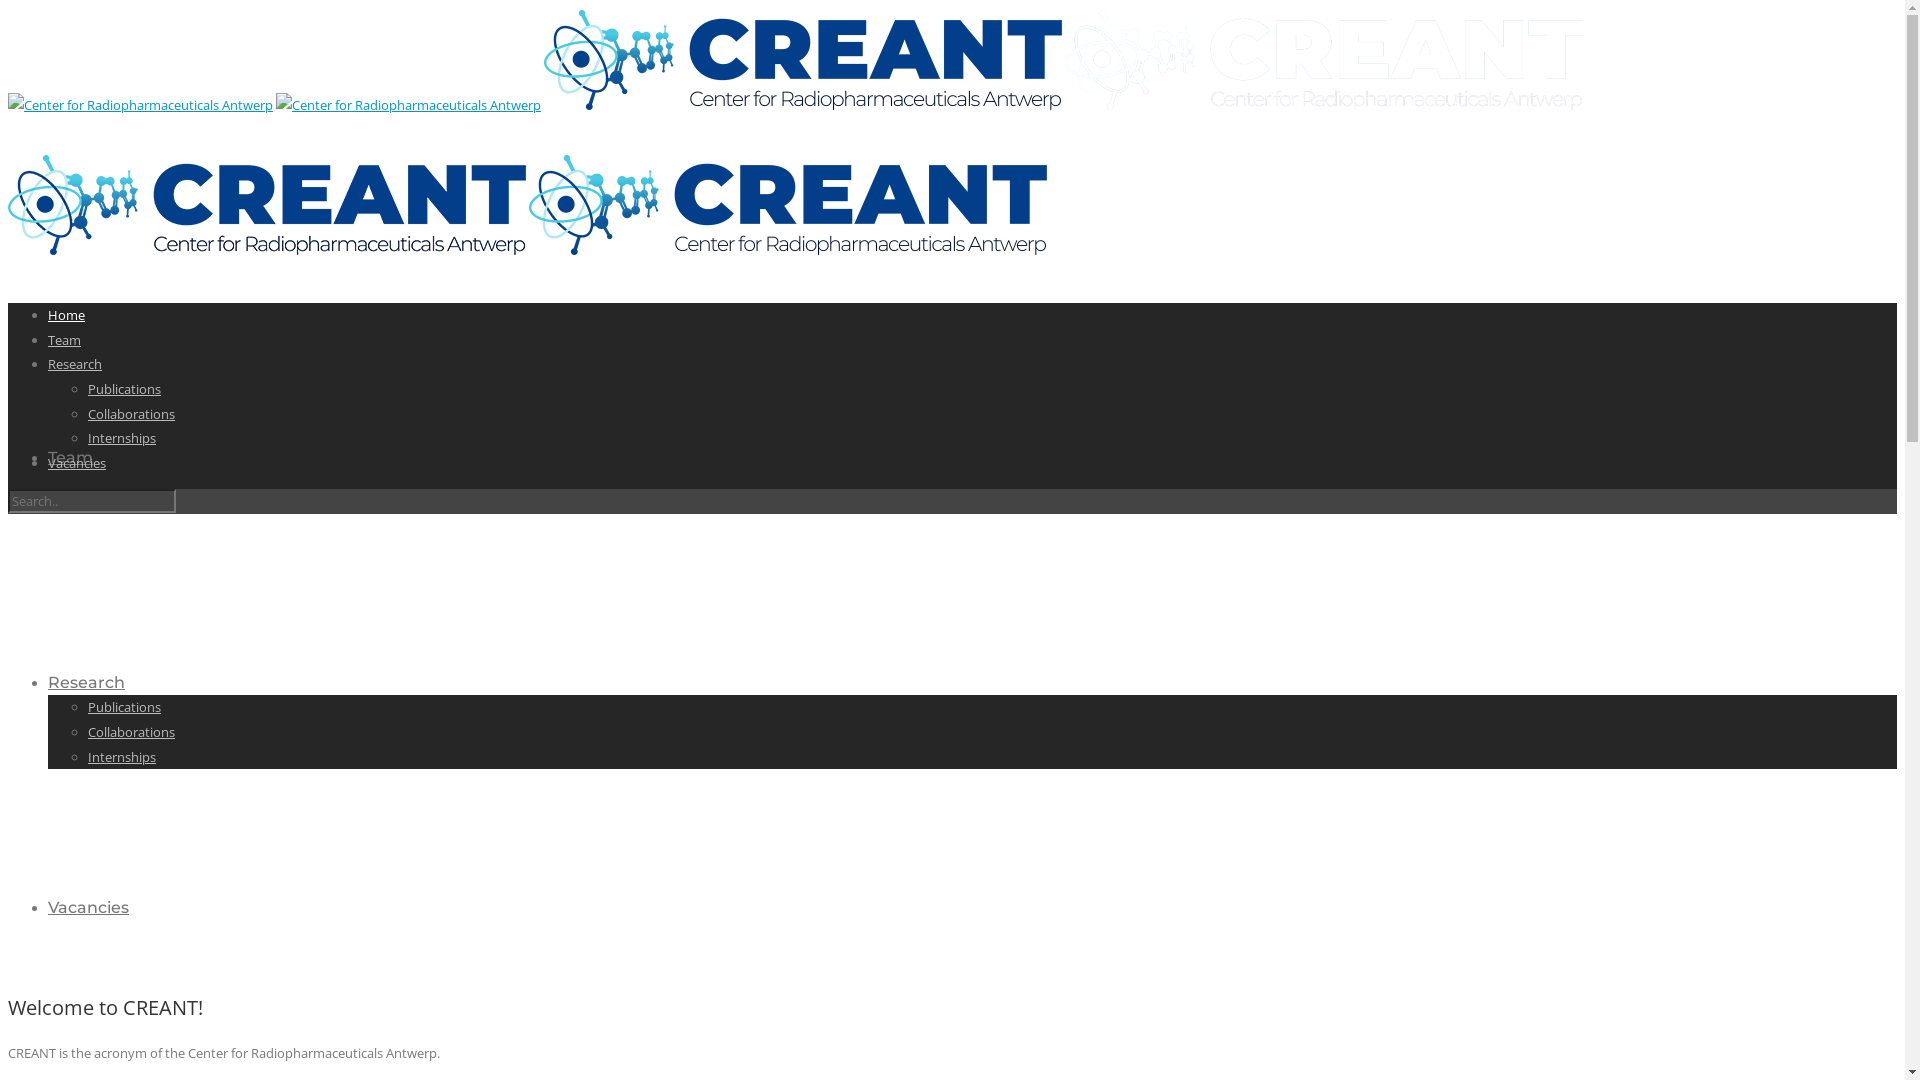  What do you see at coordinates (66, 315) in the screenshot?
I see `Home` at bounding box center [66, 315].